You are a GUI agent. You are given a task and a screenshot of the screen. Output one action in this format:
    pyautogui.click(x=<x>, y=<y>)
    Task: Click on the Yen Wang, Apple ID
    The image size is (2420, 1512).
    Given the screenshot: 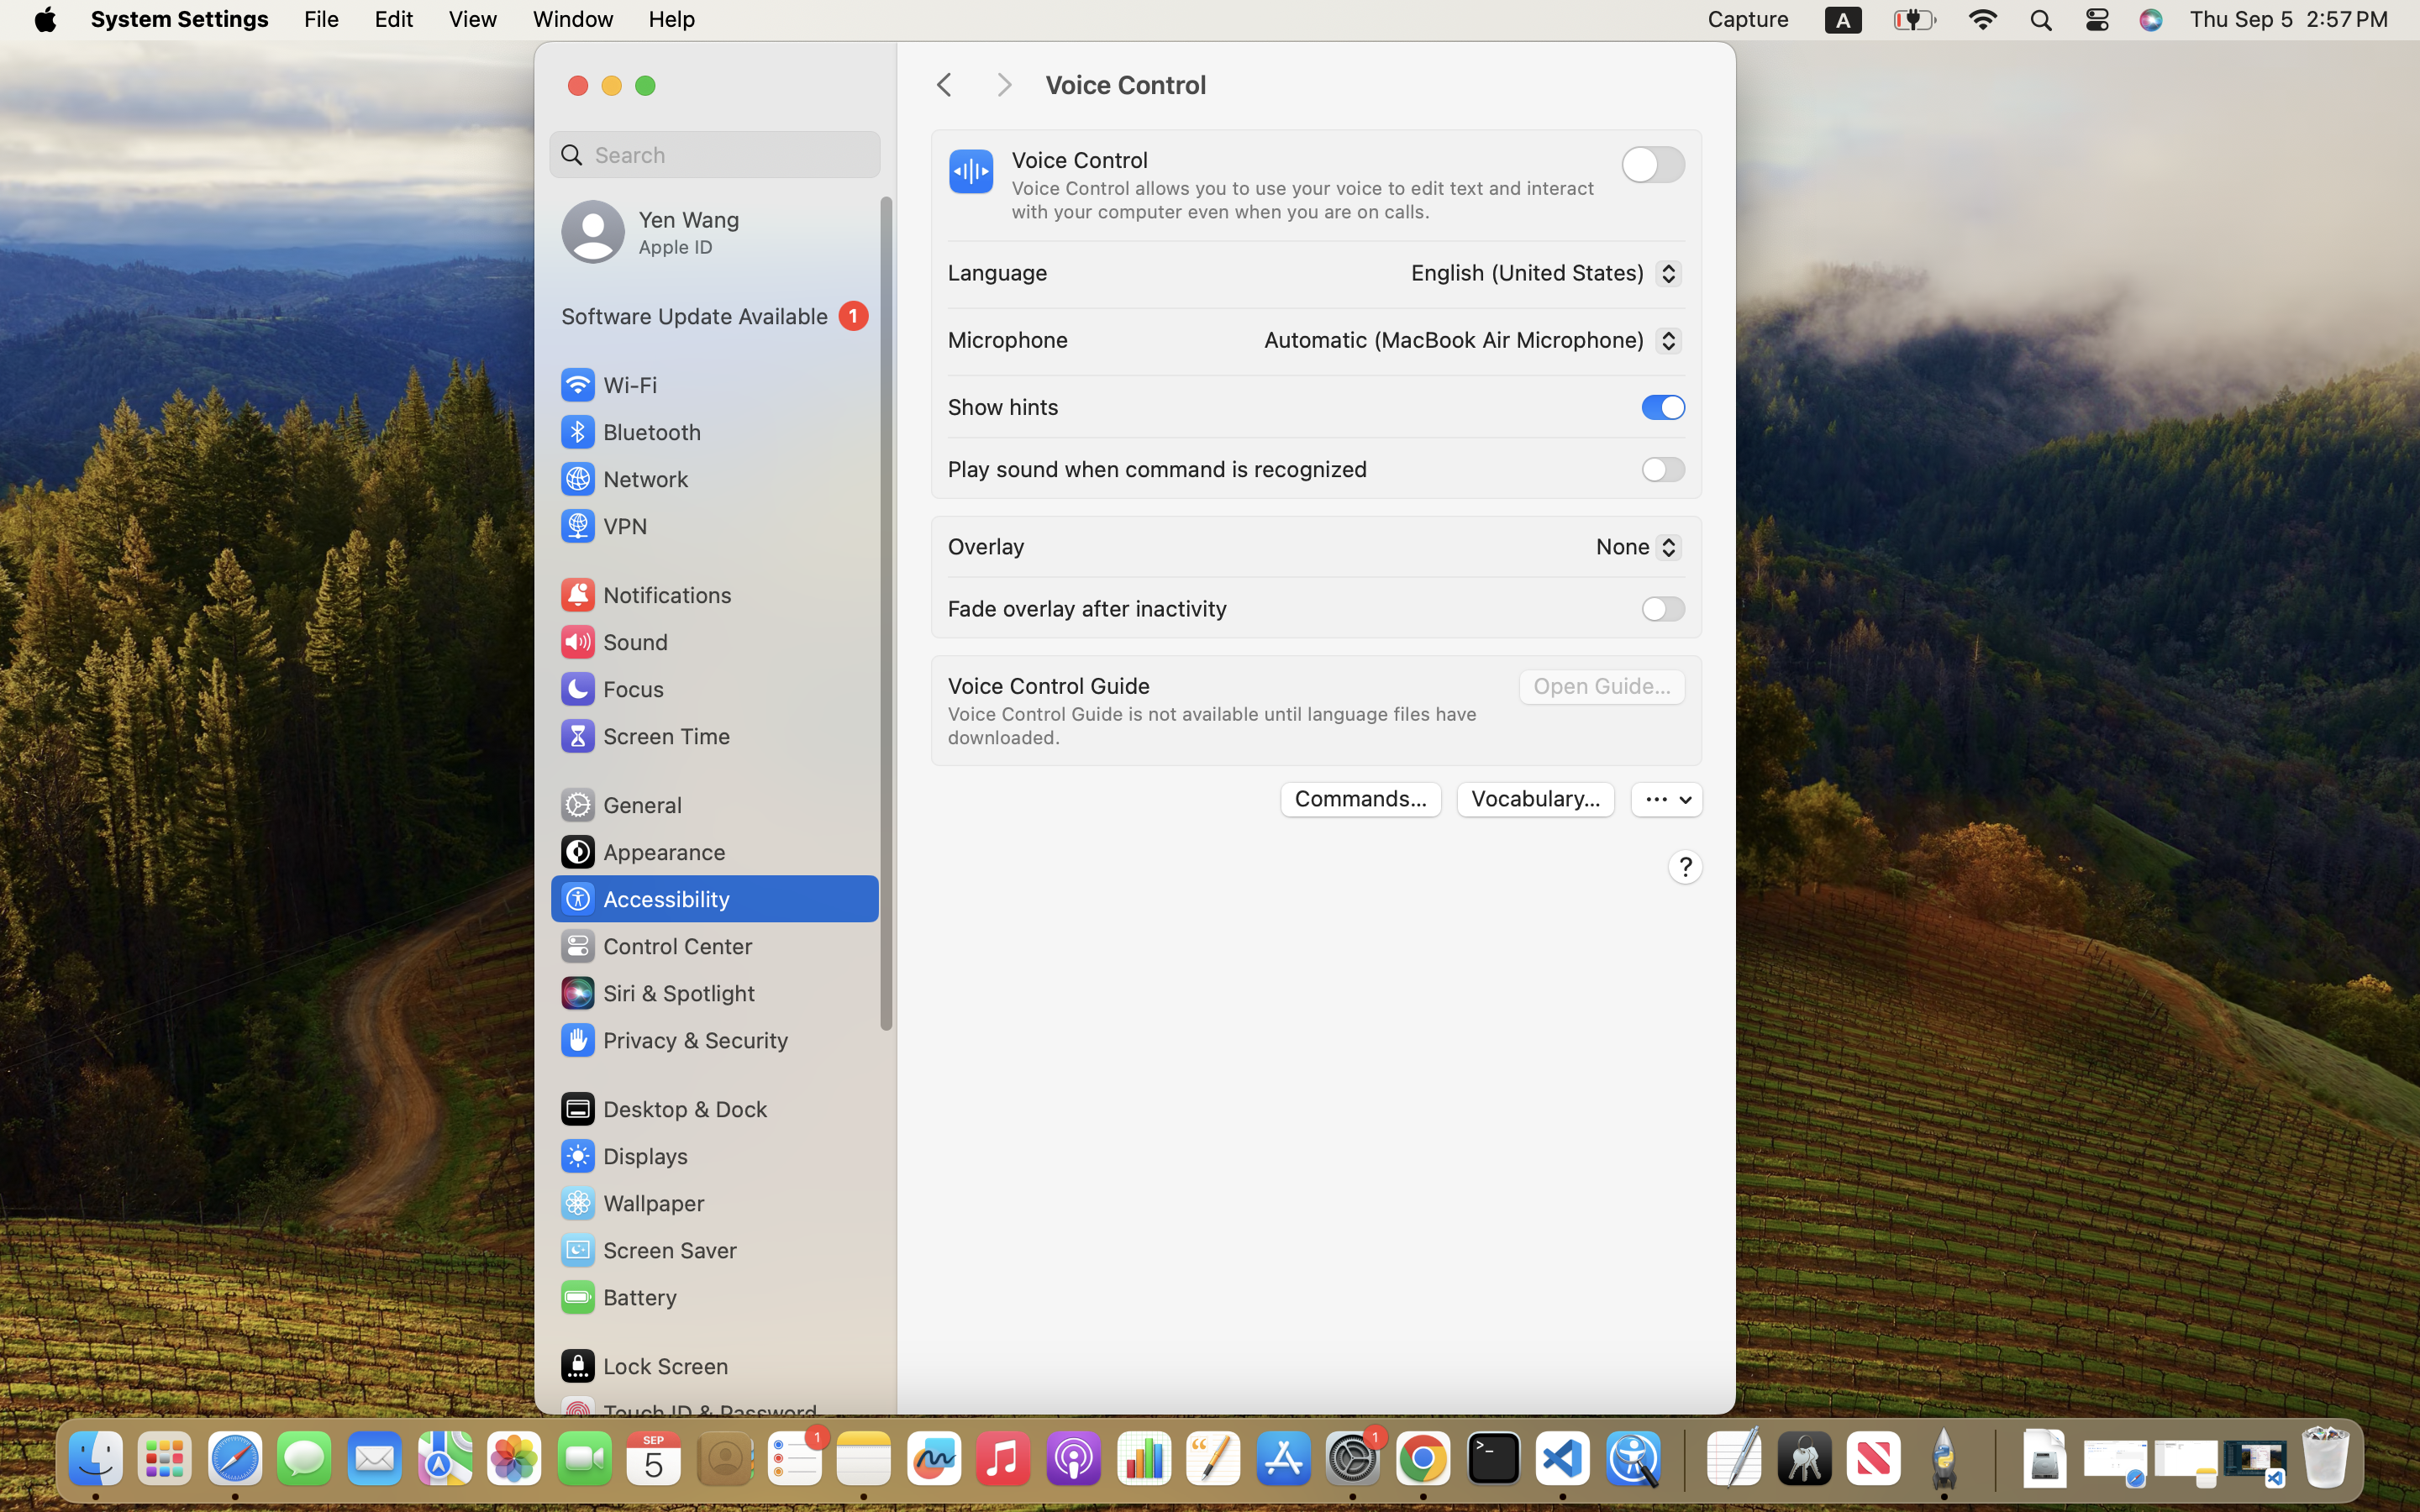 What is the action you would take?
    pyautogui.click(x=650, y=232)
    